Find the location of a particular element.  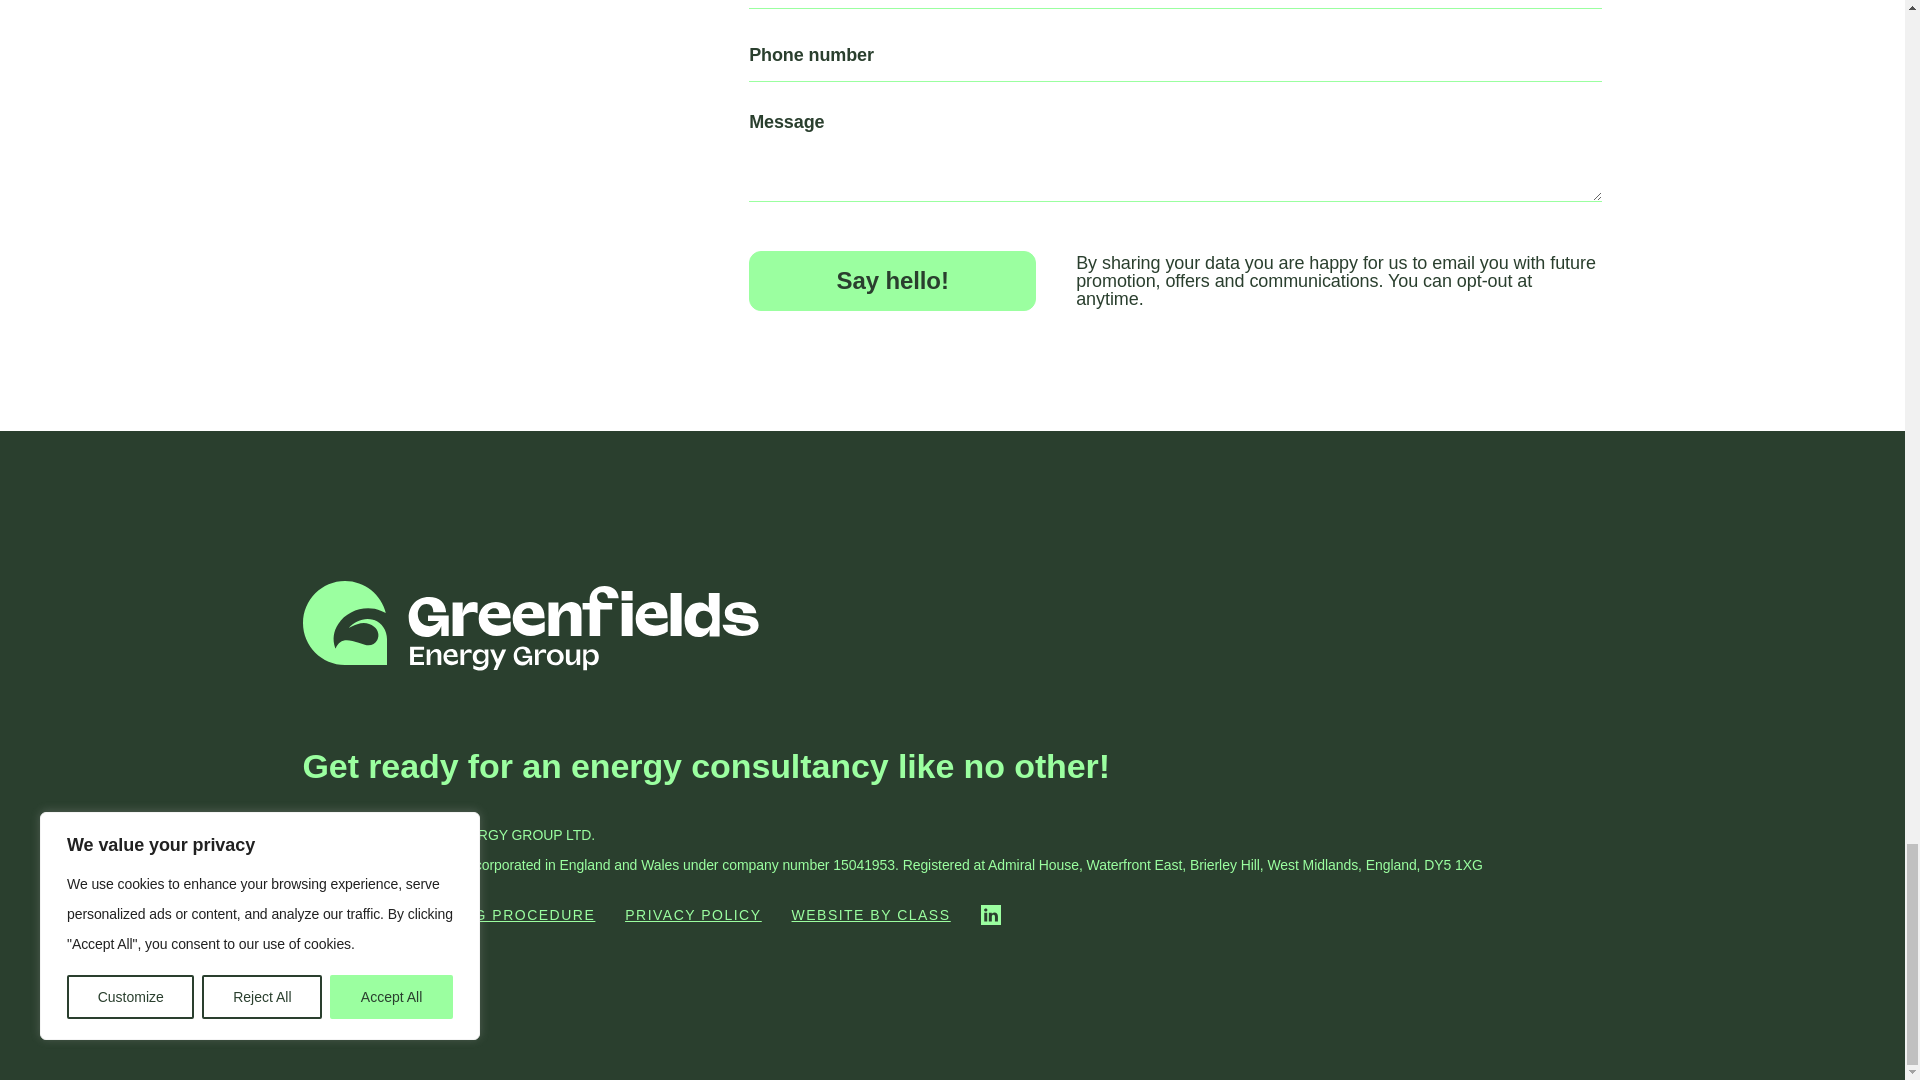

Say hello! is located at coordinates (892, 280).